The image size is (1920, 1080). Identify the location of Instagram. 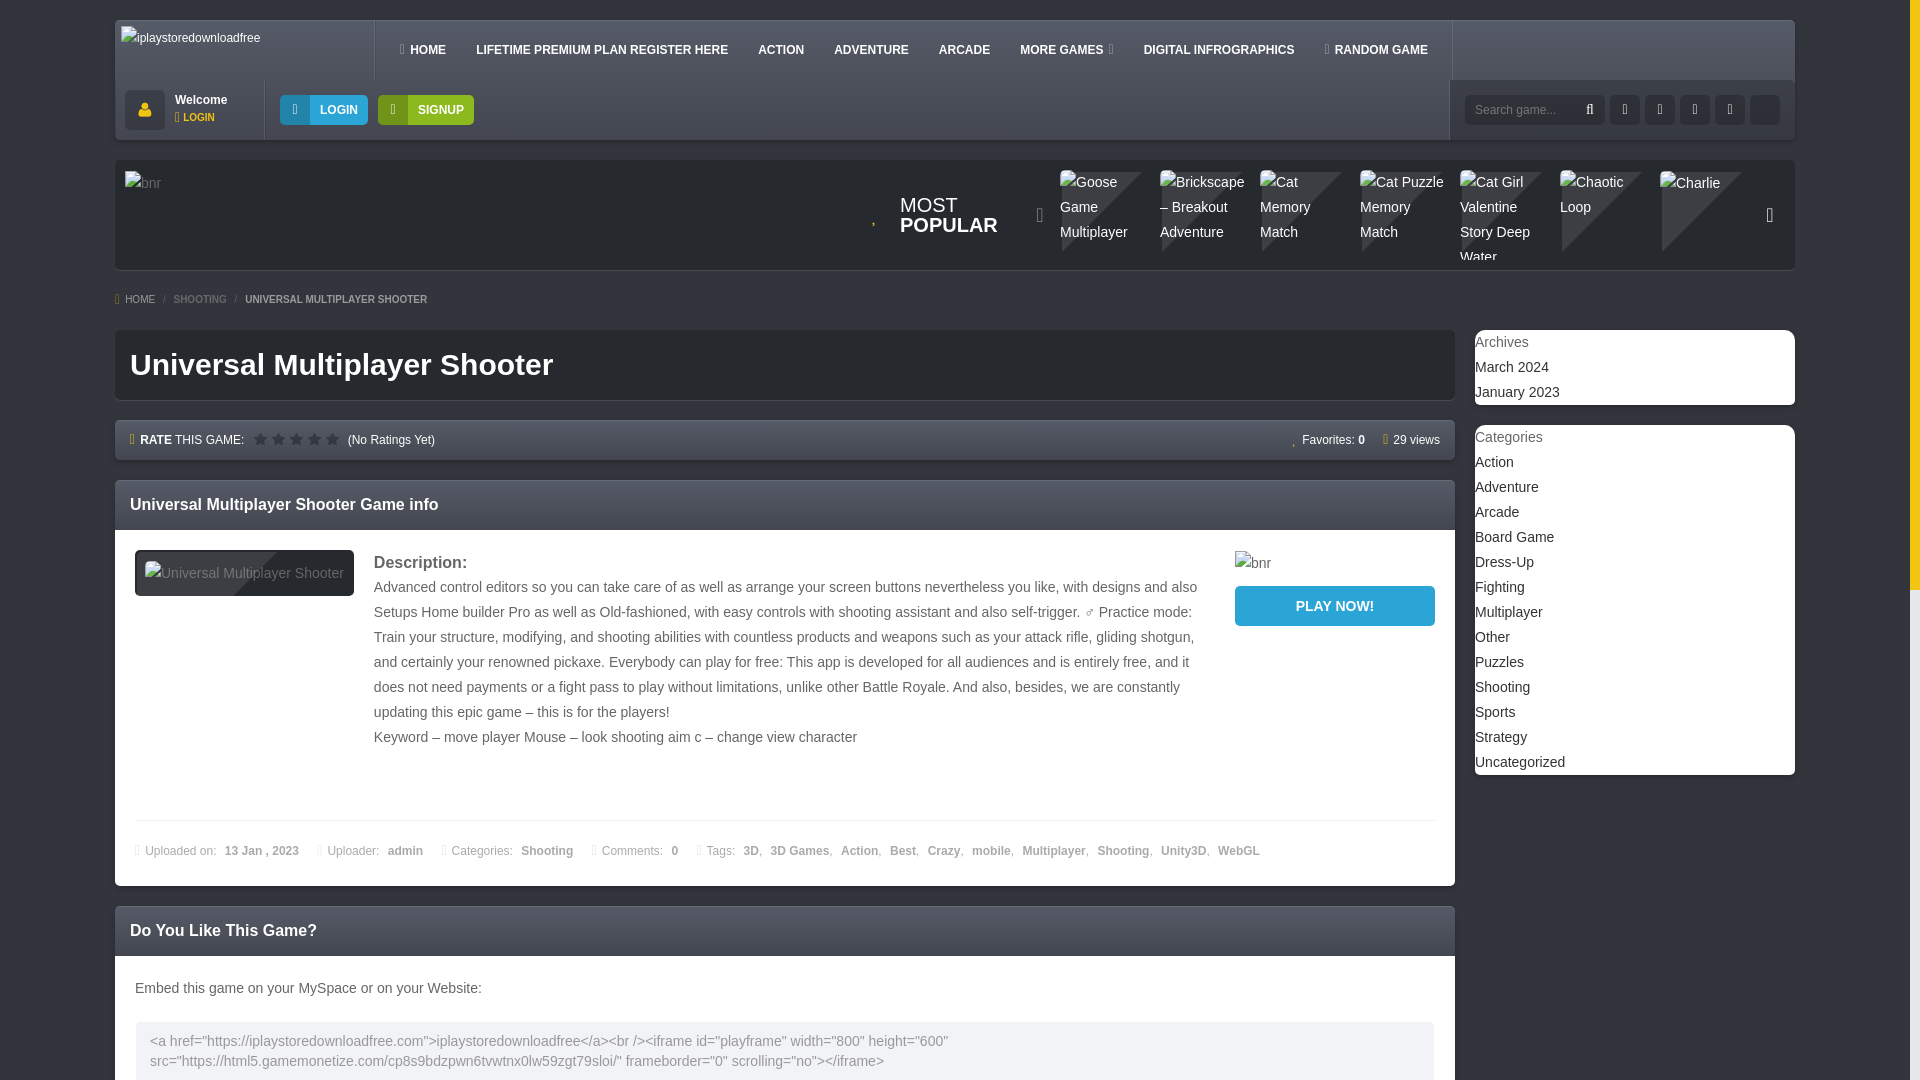
(1695, 110).